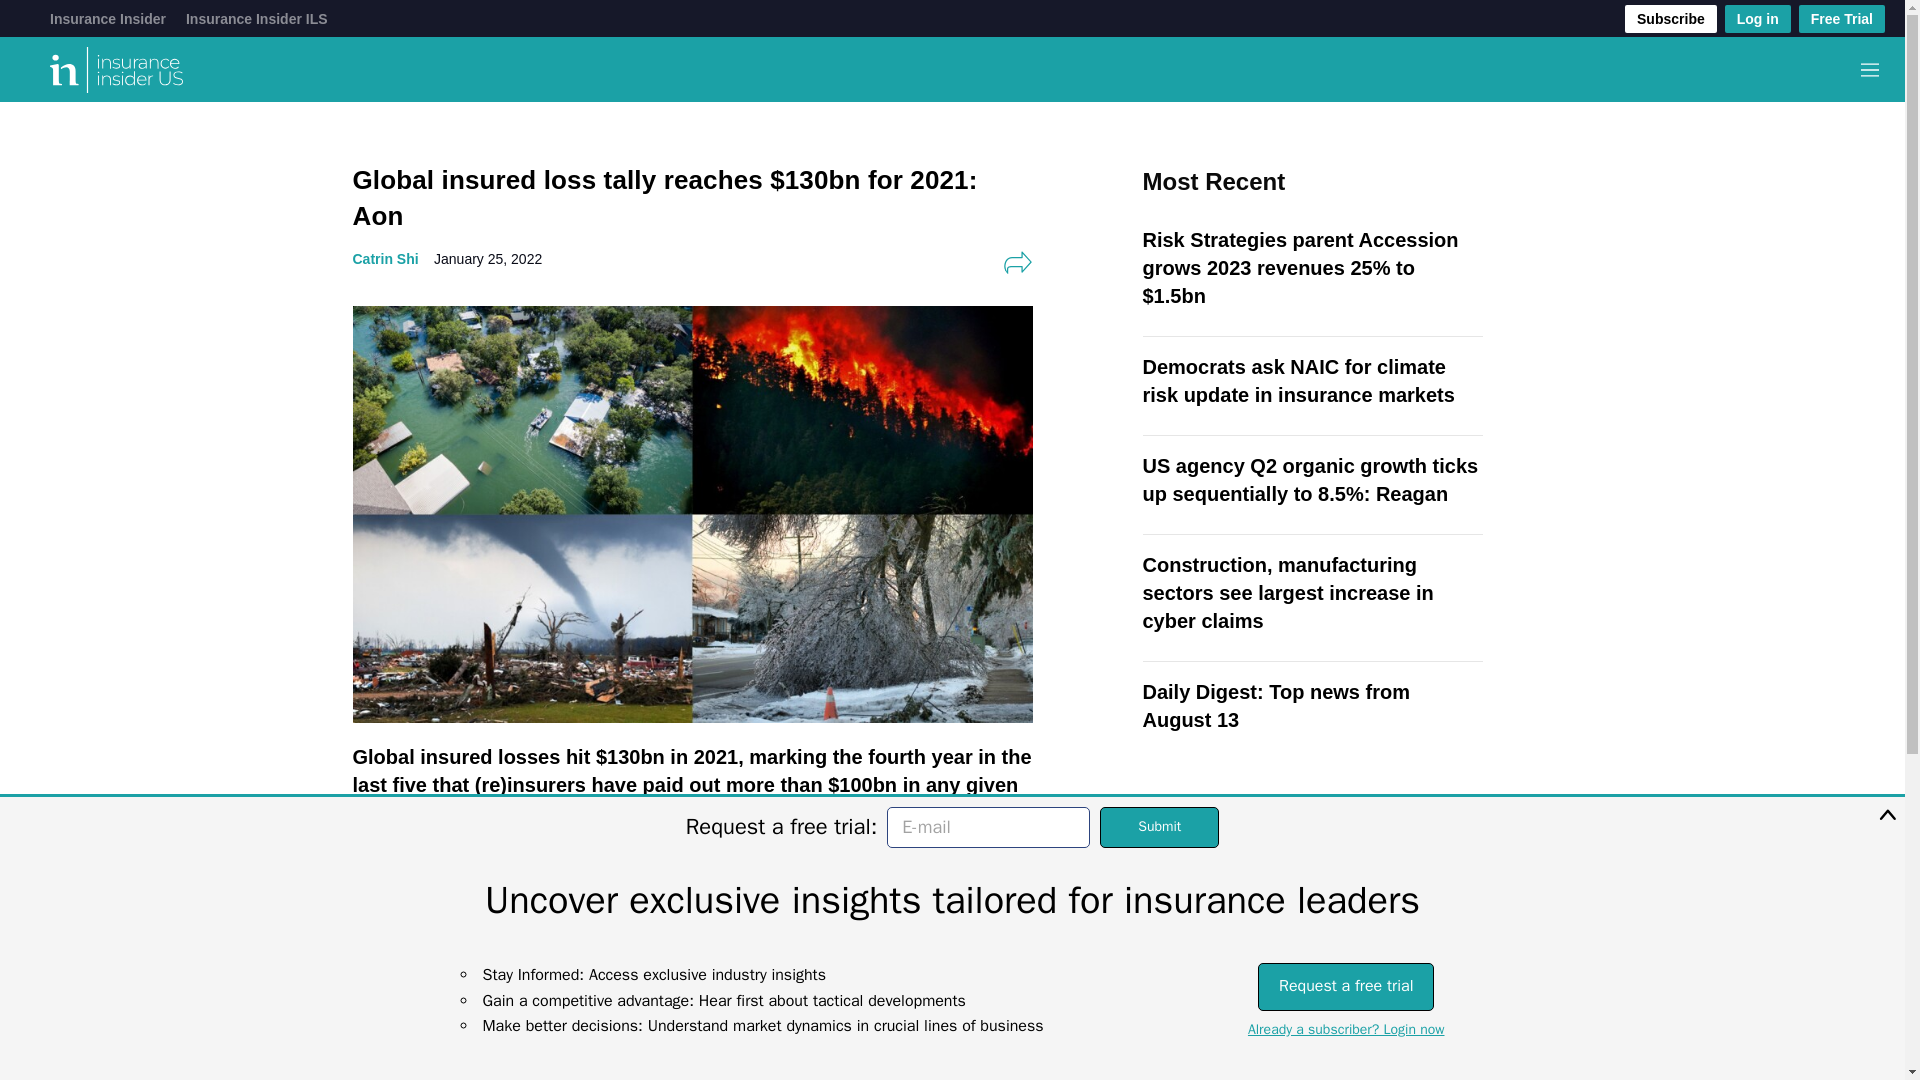 The width and height of the screenshot is (1920, 1080). What do you see at coordinates (1160, 826) in the screenshot?
I see `Submit` at bounding box center [1160, 826].